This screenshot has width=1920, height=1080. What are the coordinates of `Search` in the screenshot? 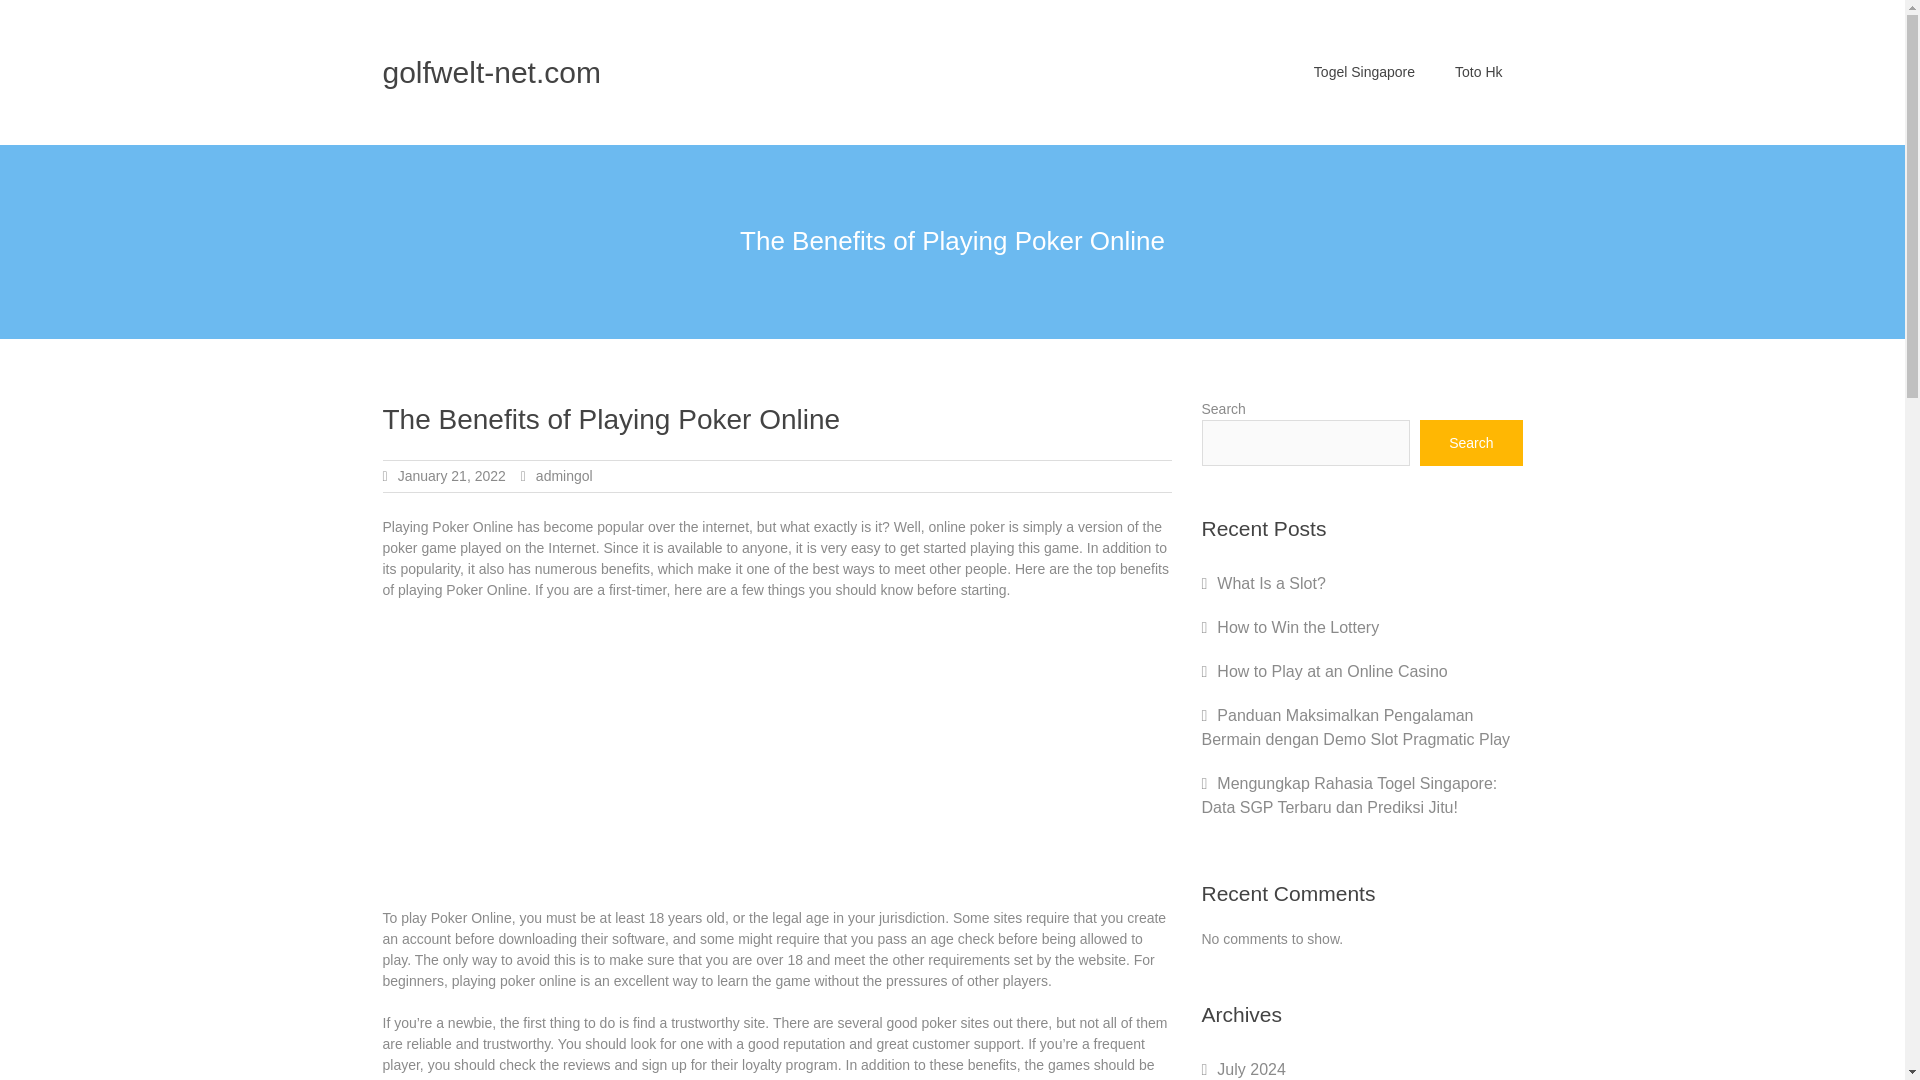 It's located at (1471, 442).